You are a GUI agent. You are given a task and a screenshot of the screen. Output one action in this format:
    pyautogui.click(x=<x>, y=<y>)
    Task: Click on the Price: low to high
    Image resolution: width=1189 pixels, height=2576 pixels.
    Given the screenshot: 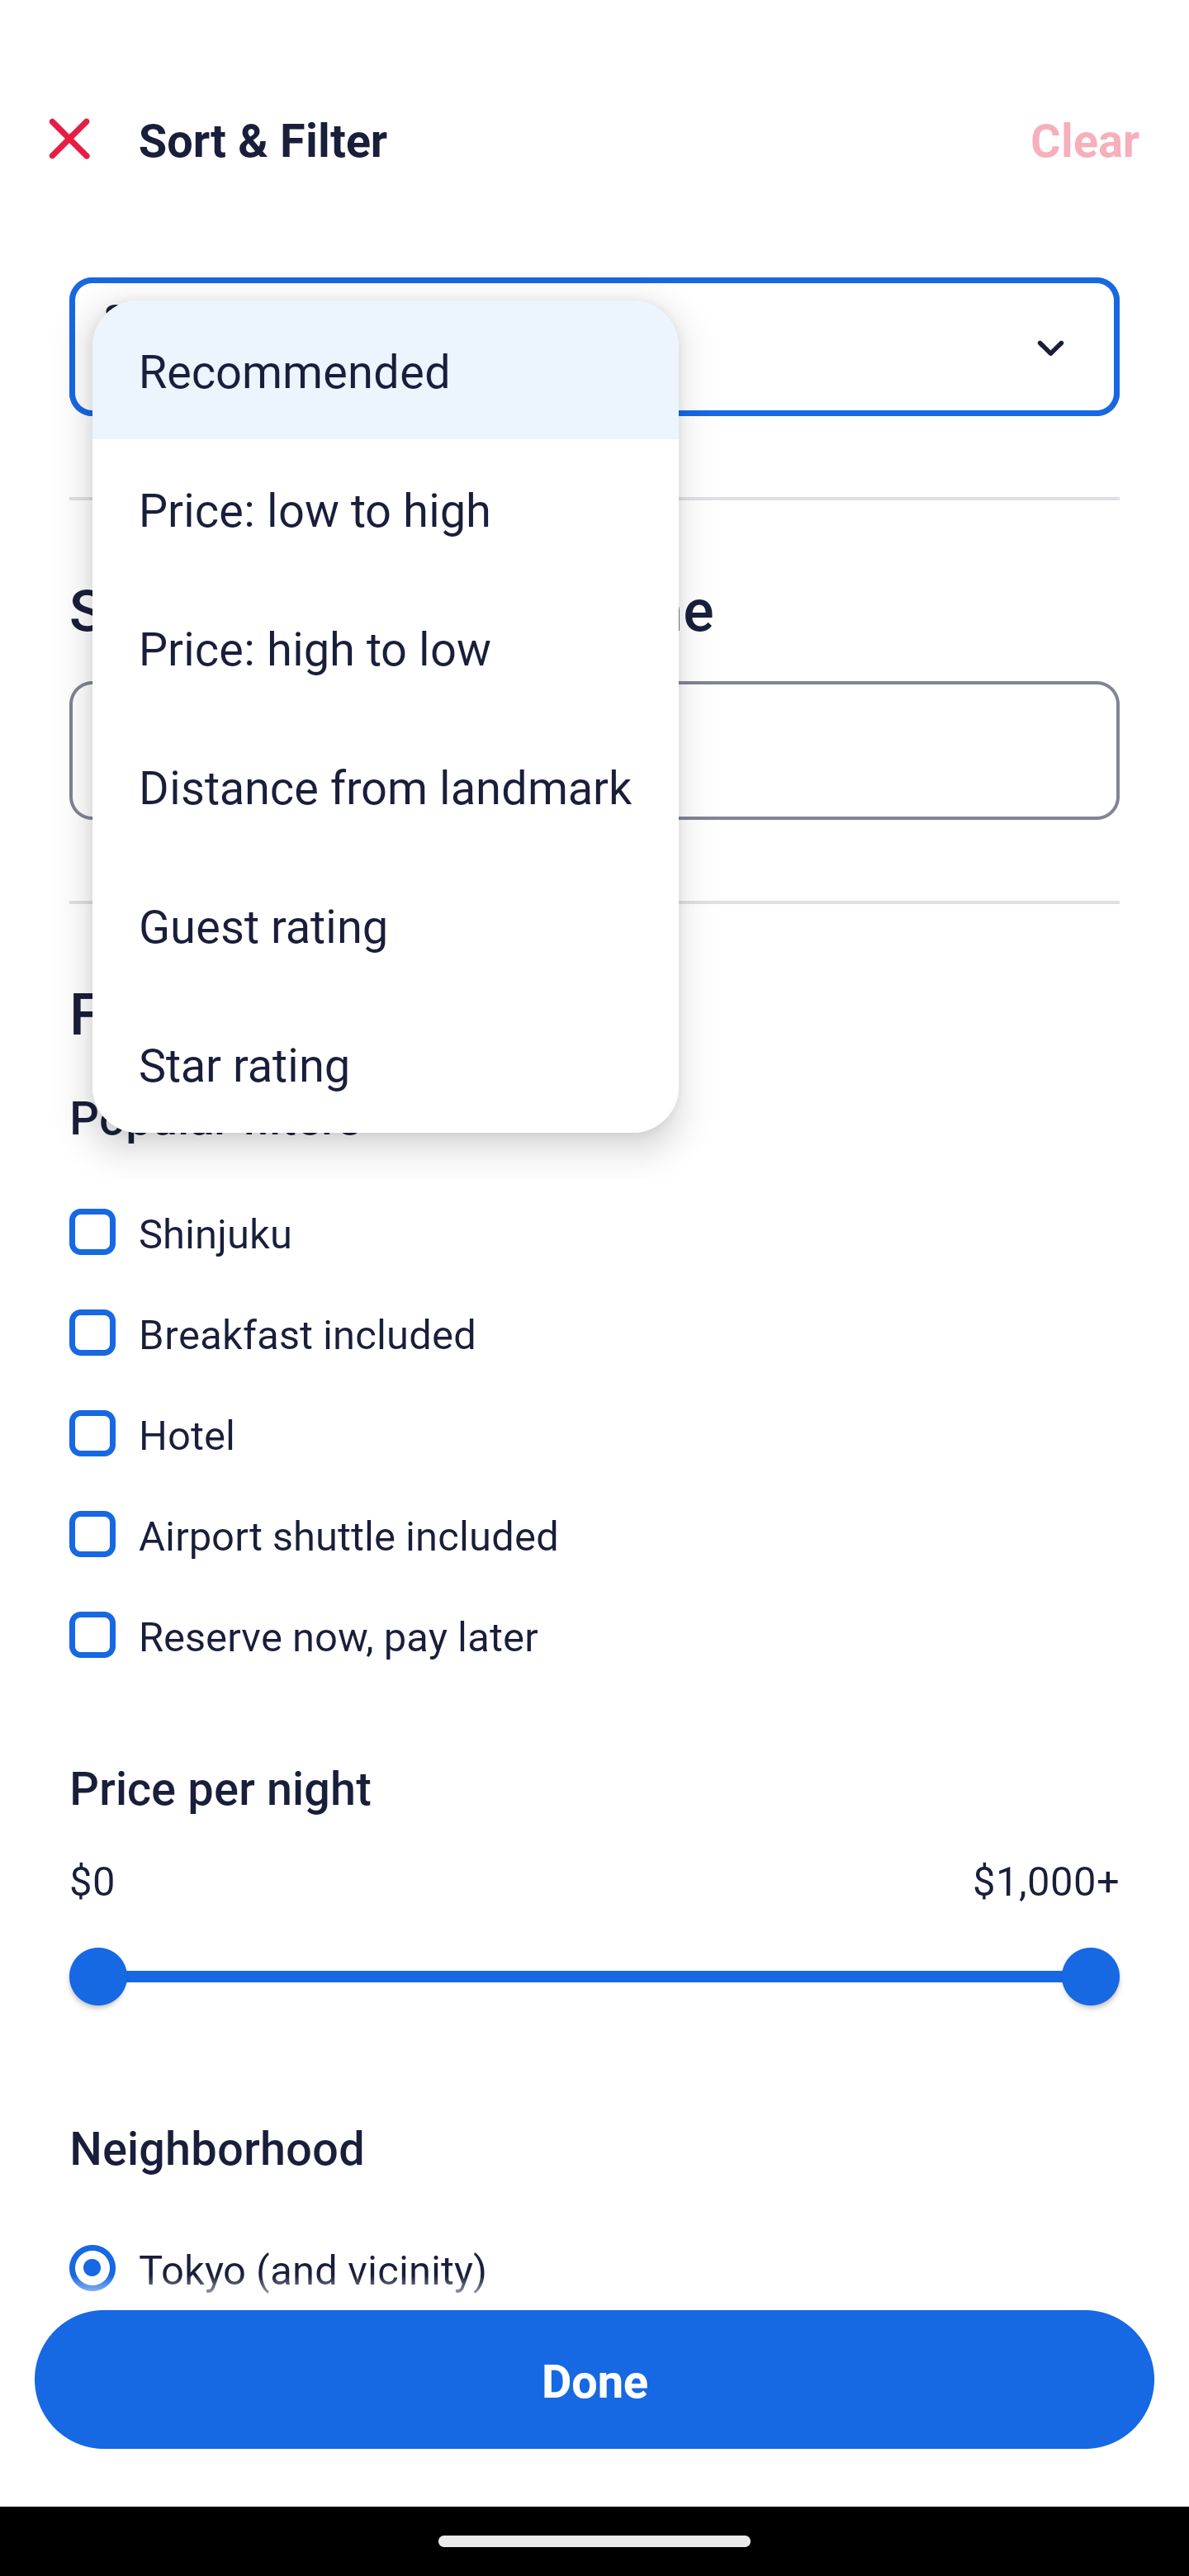 What is the action you would take?
    pyautogui.click(x=386, y=509)
    